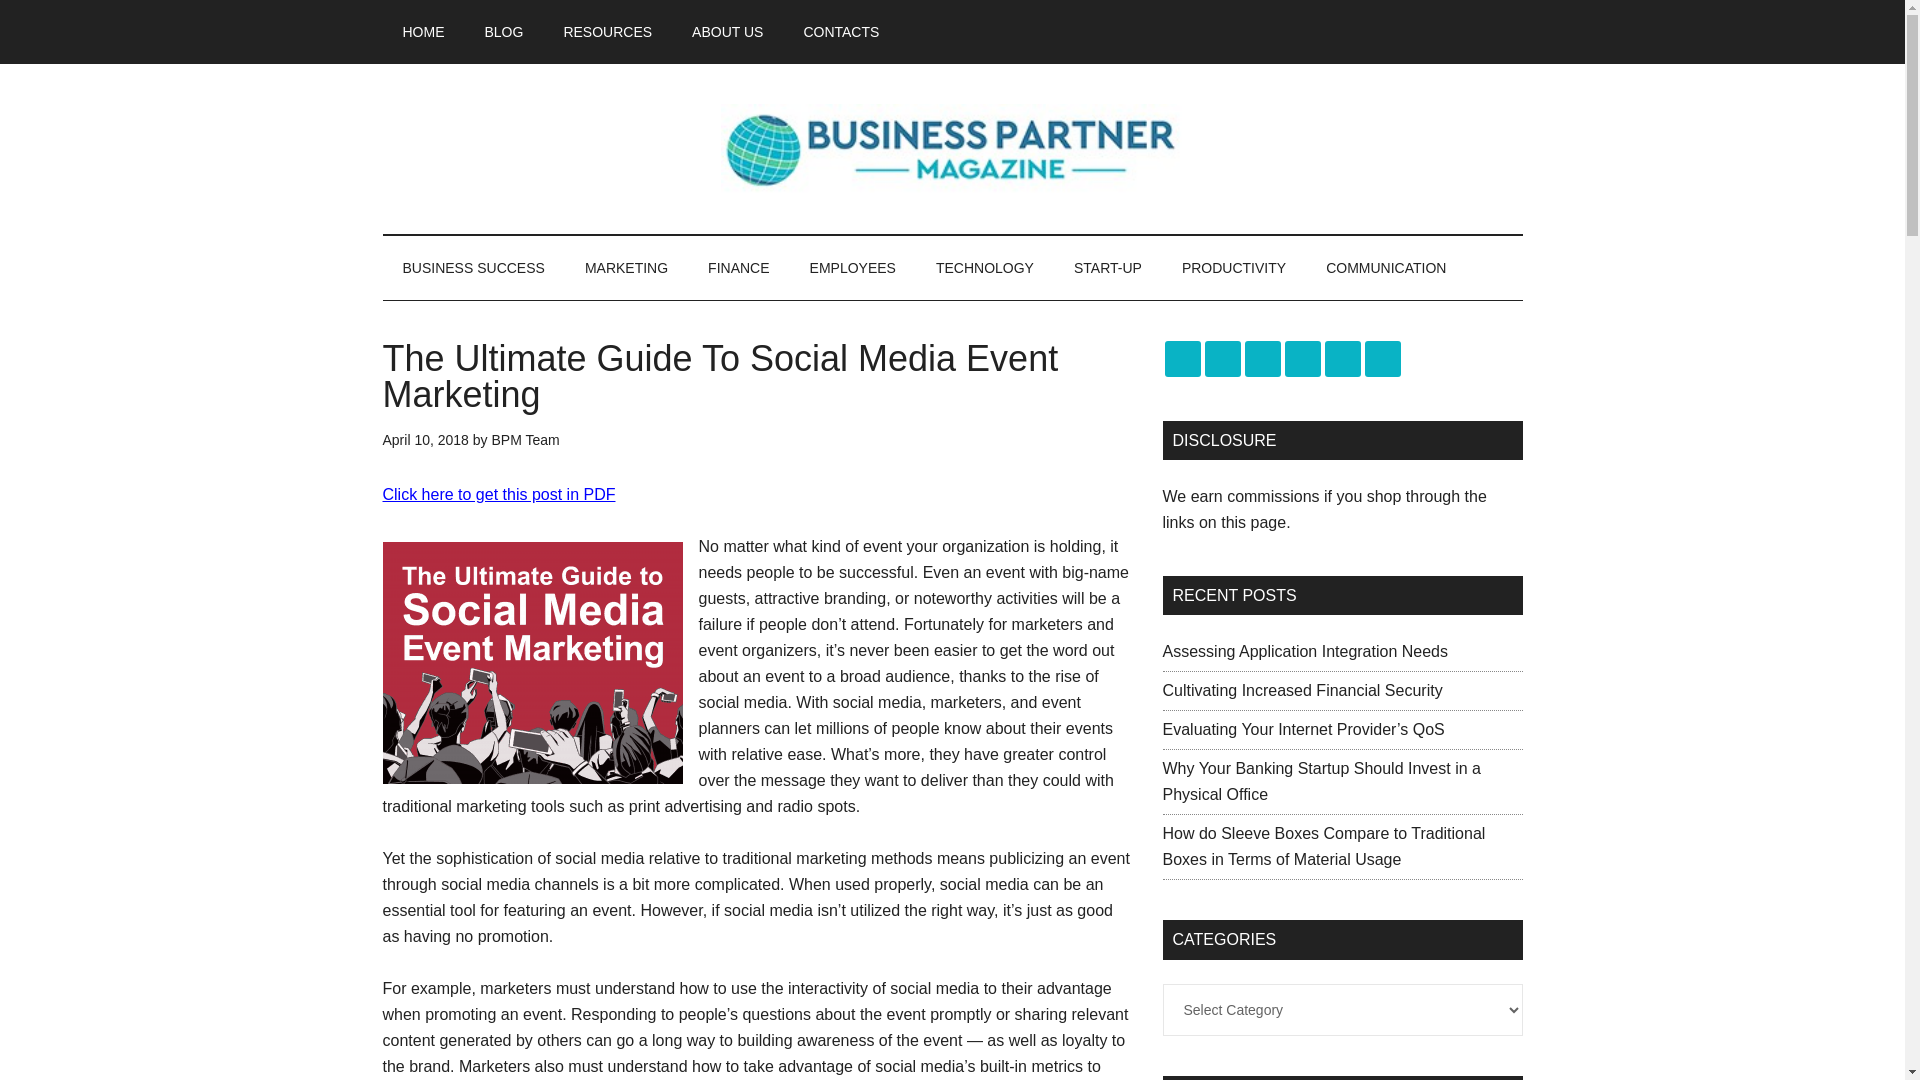 Image resolution: width=1920 pixels, height=1080 pixels. Describe the element at coordinates (608, 32) in the screenshot. I see `RESOURCES` at that location.